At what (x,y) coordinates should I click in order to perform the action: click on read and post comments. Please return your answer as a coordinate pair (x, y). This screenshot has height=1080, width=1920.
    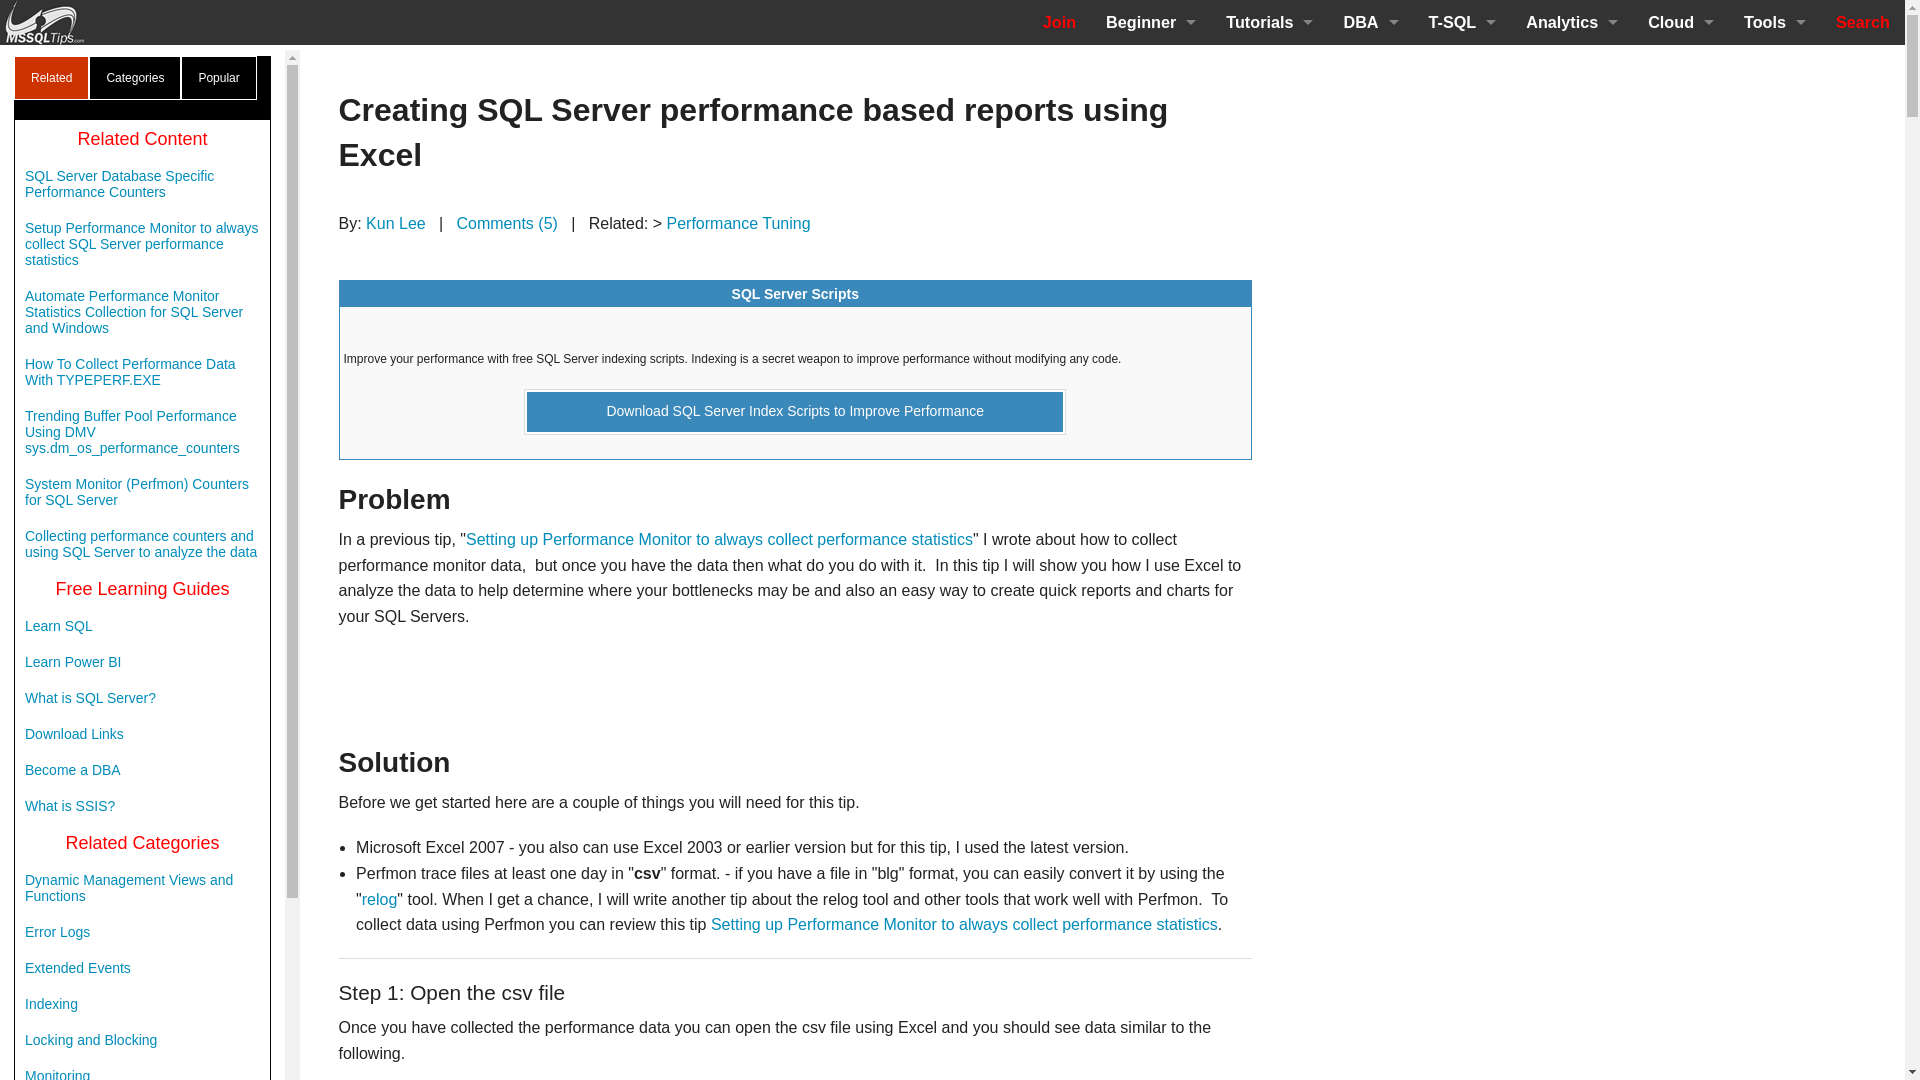
    Looking at the image, I should click on (506, 223).